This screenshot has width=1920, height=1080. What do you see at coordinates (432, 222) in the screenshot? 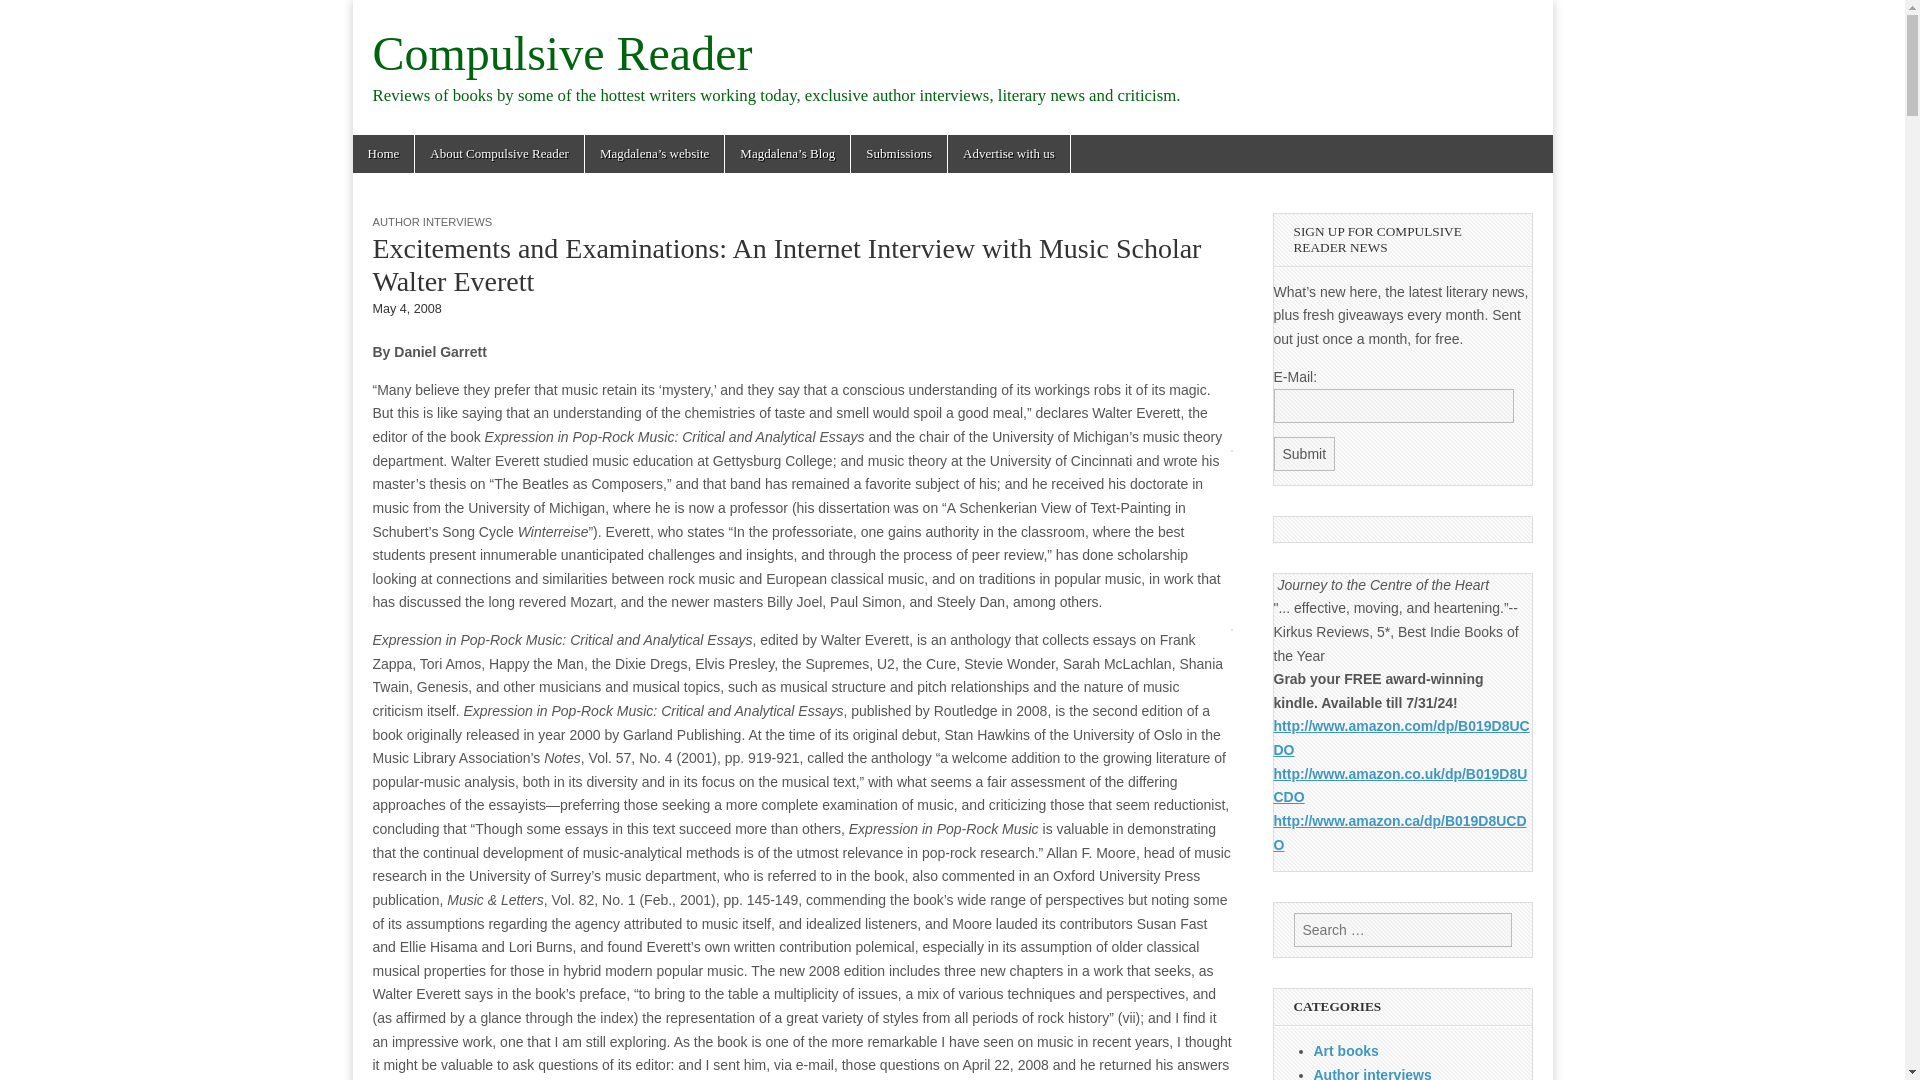
I see `AUTHOR INTERVIEWS` at bounding box center [432, 222].